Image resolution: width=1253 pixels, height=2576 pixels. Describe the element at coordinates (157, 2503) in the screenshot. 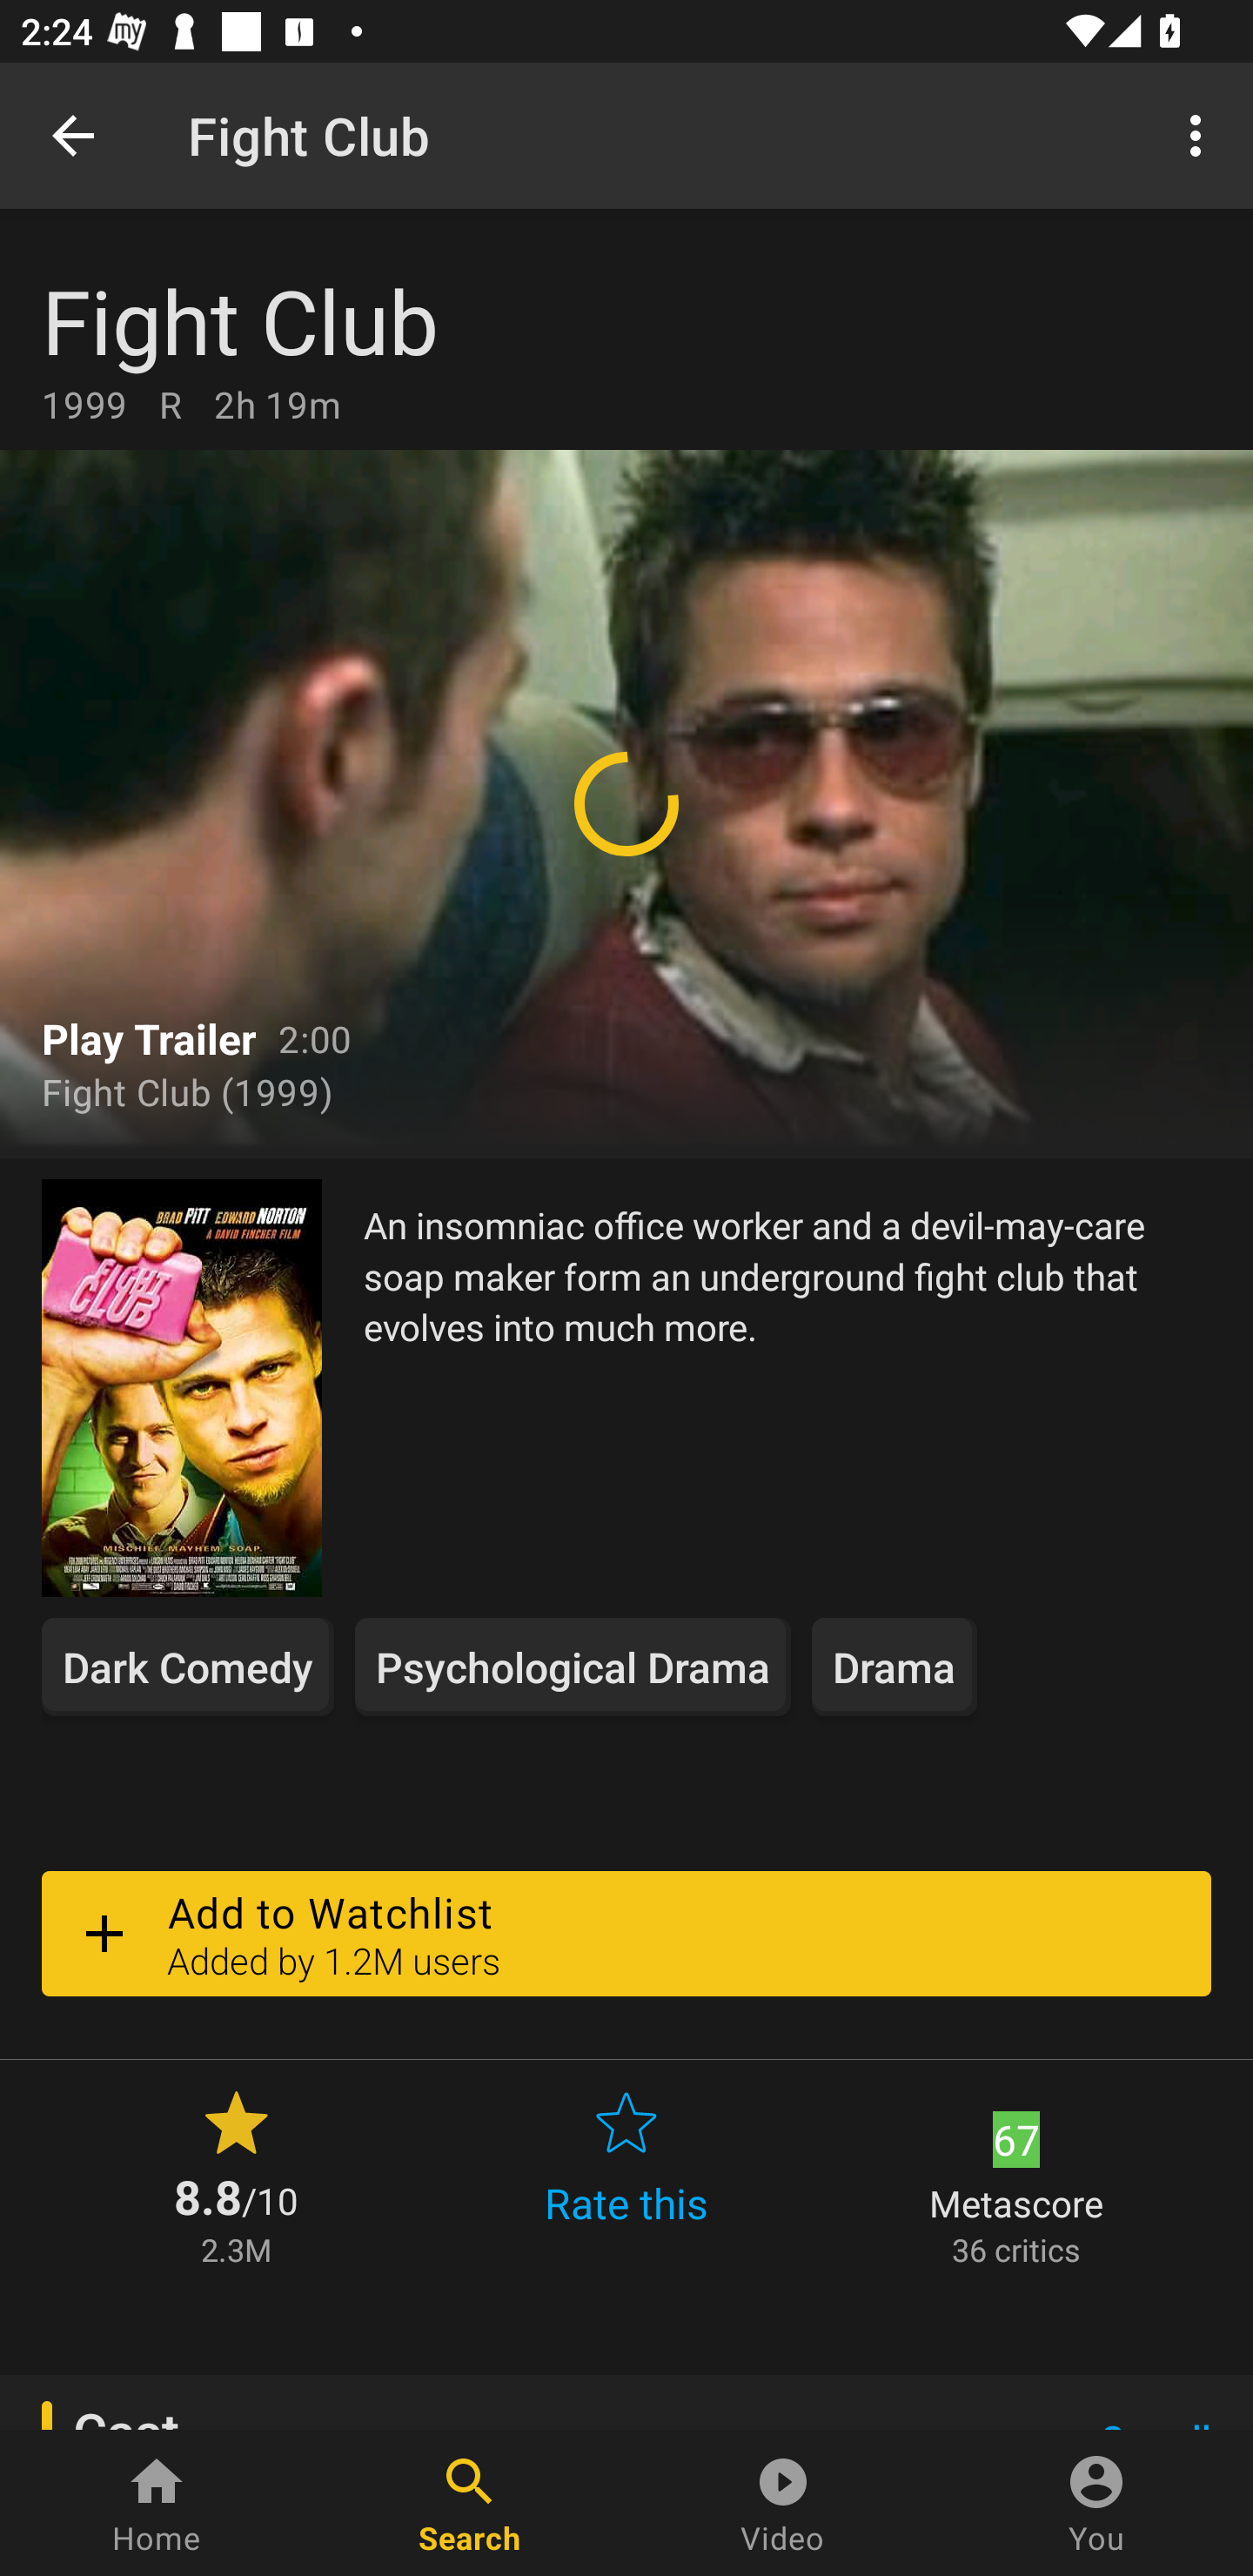

I see `Home` at that location.